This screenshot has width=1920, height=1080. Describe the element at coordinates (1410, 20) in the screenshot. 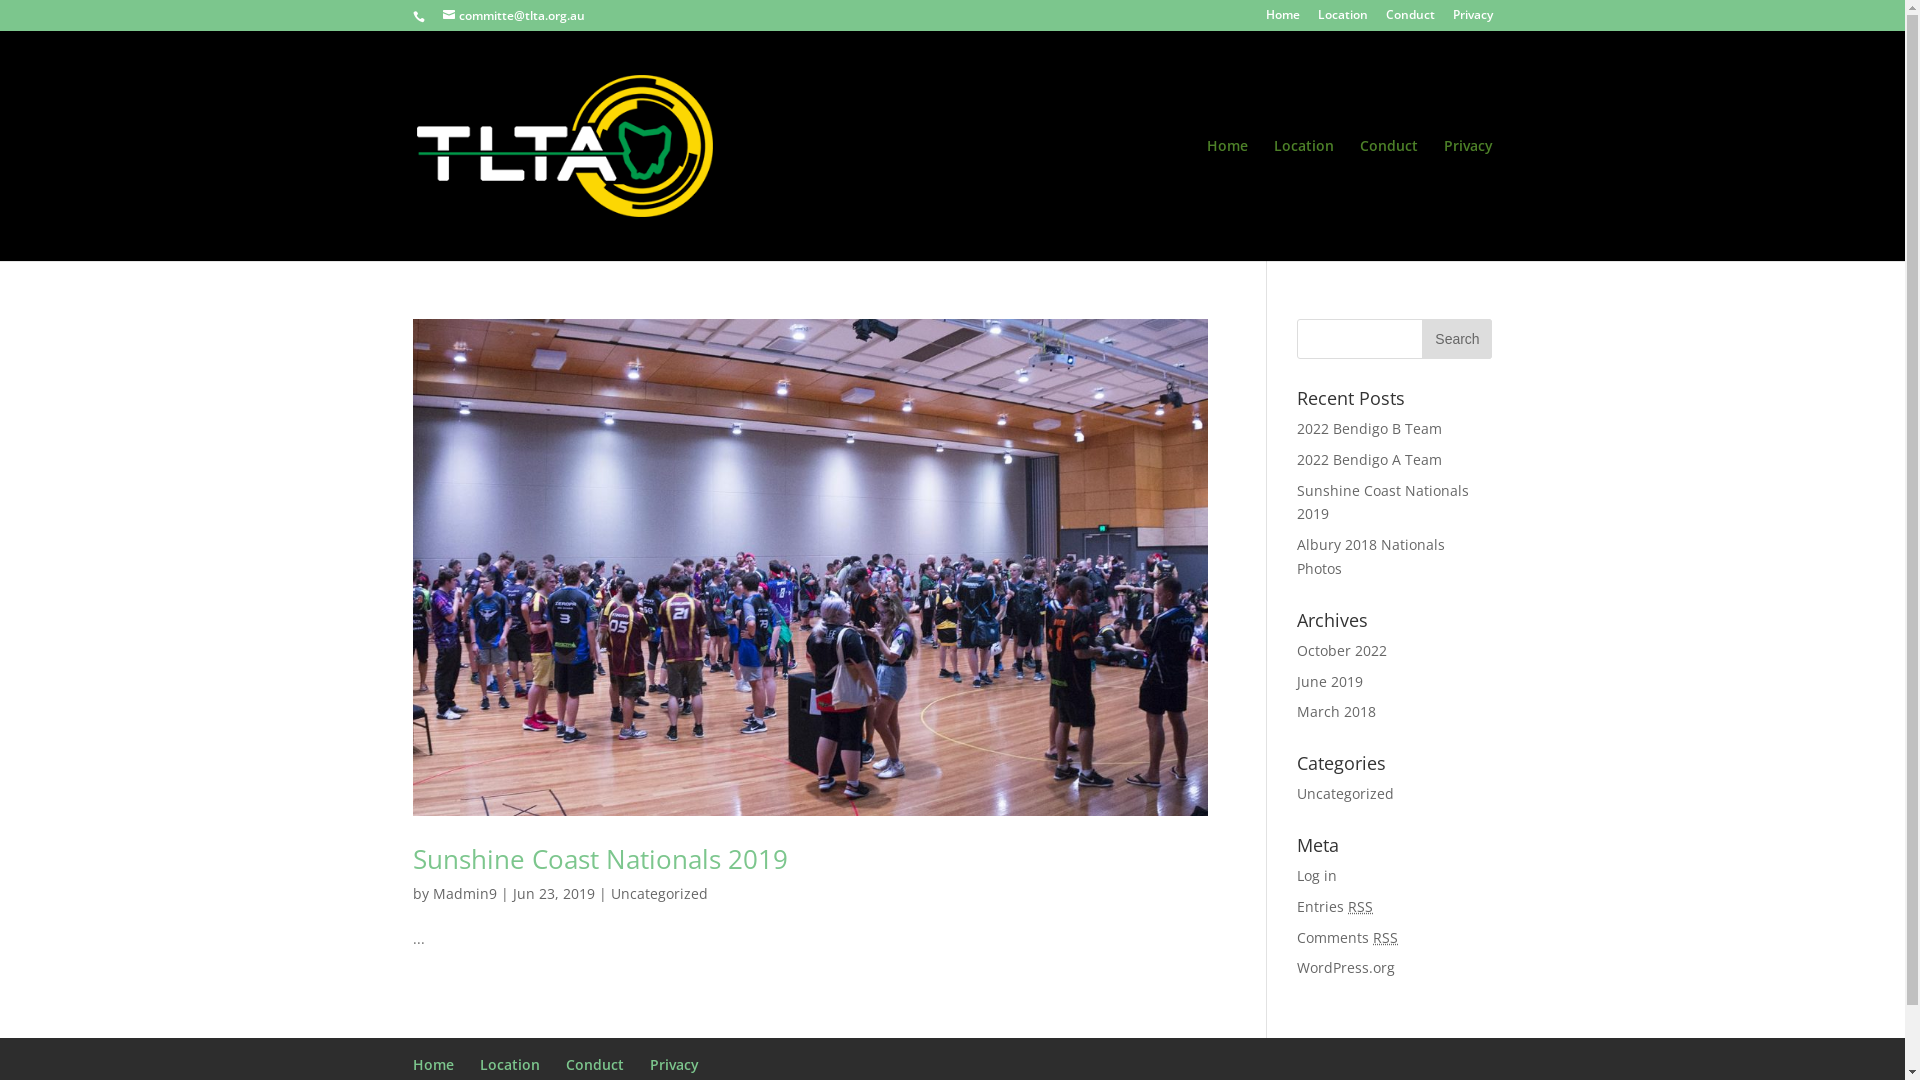

I see `Conduct` at that location.